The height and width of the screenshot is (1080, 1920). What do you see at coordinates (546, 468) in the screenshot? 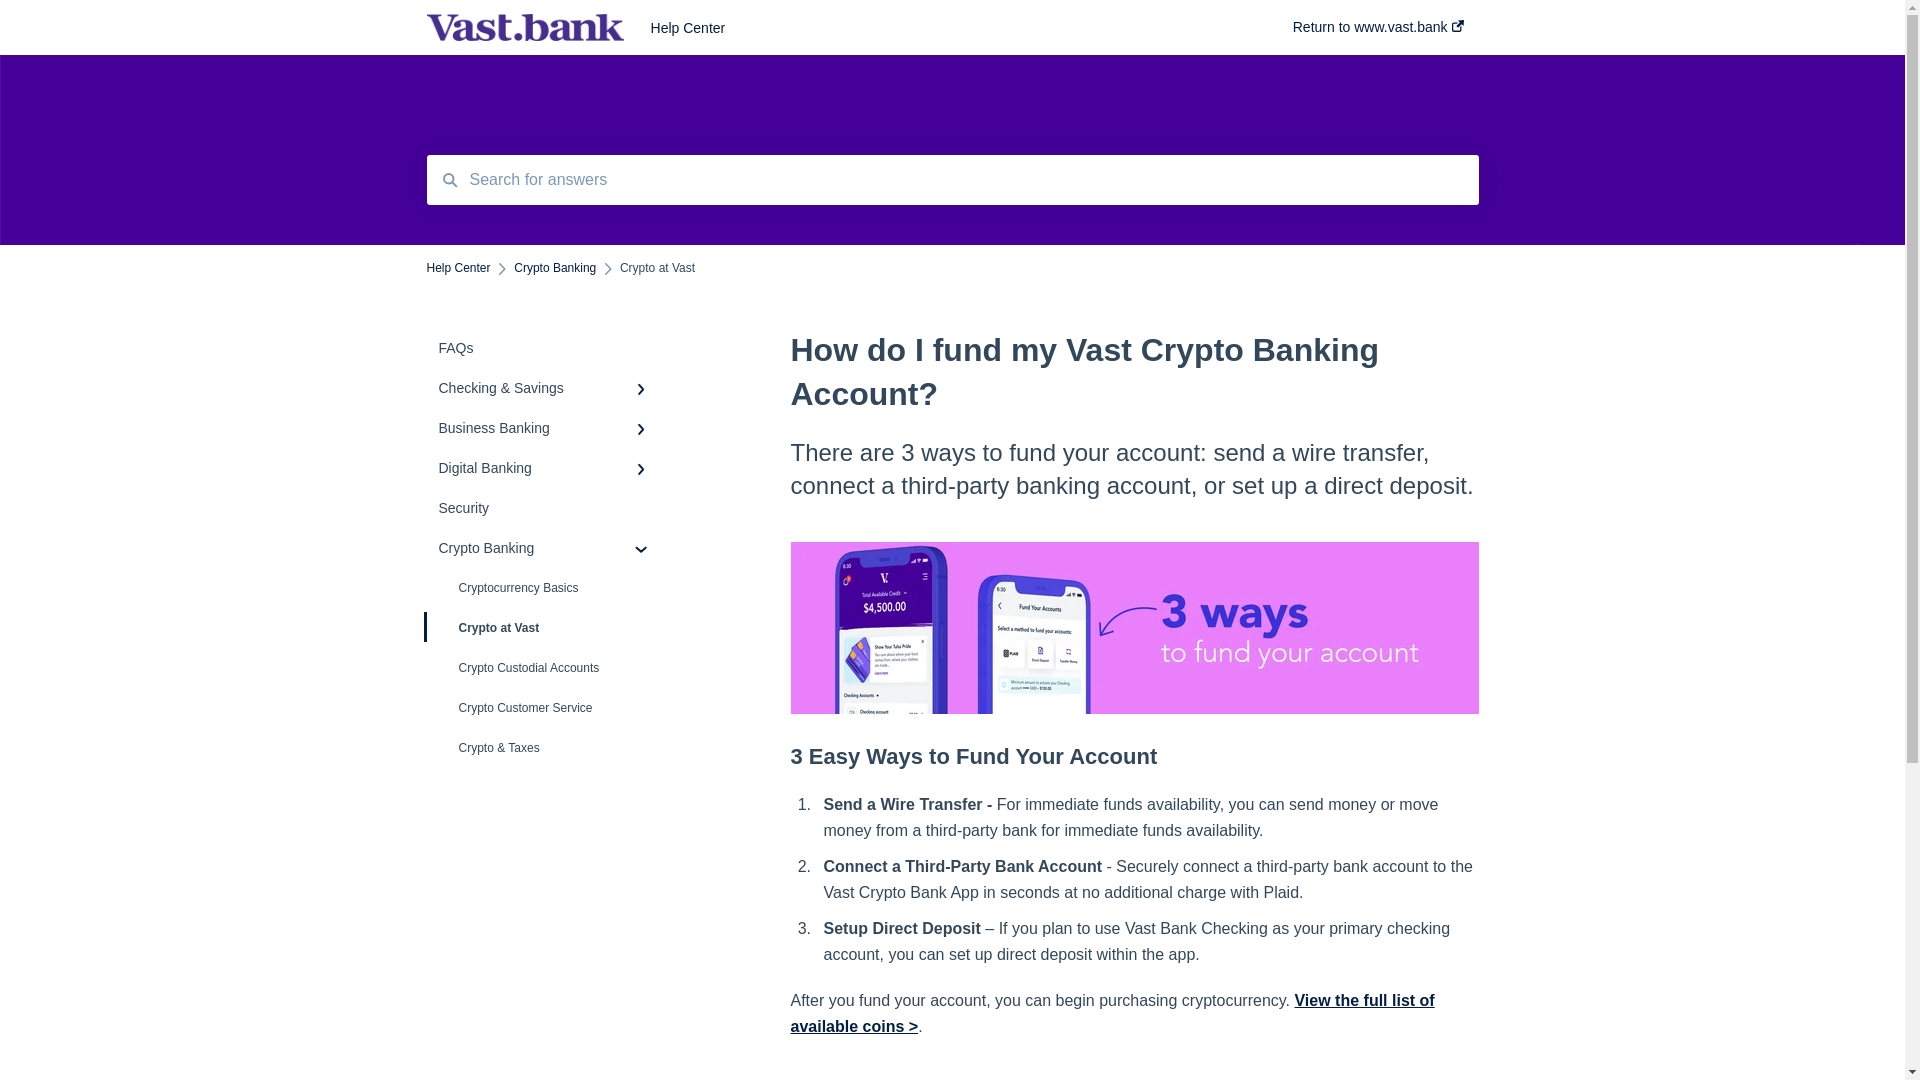
I see `Digital Banking` at bounding box center [546, 468].